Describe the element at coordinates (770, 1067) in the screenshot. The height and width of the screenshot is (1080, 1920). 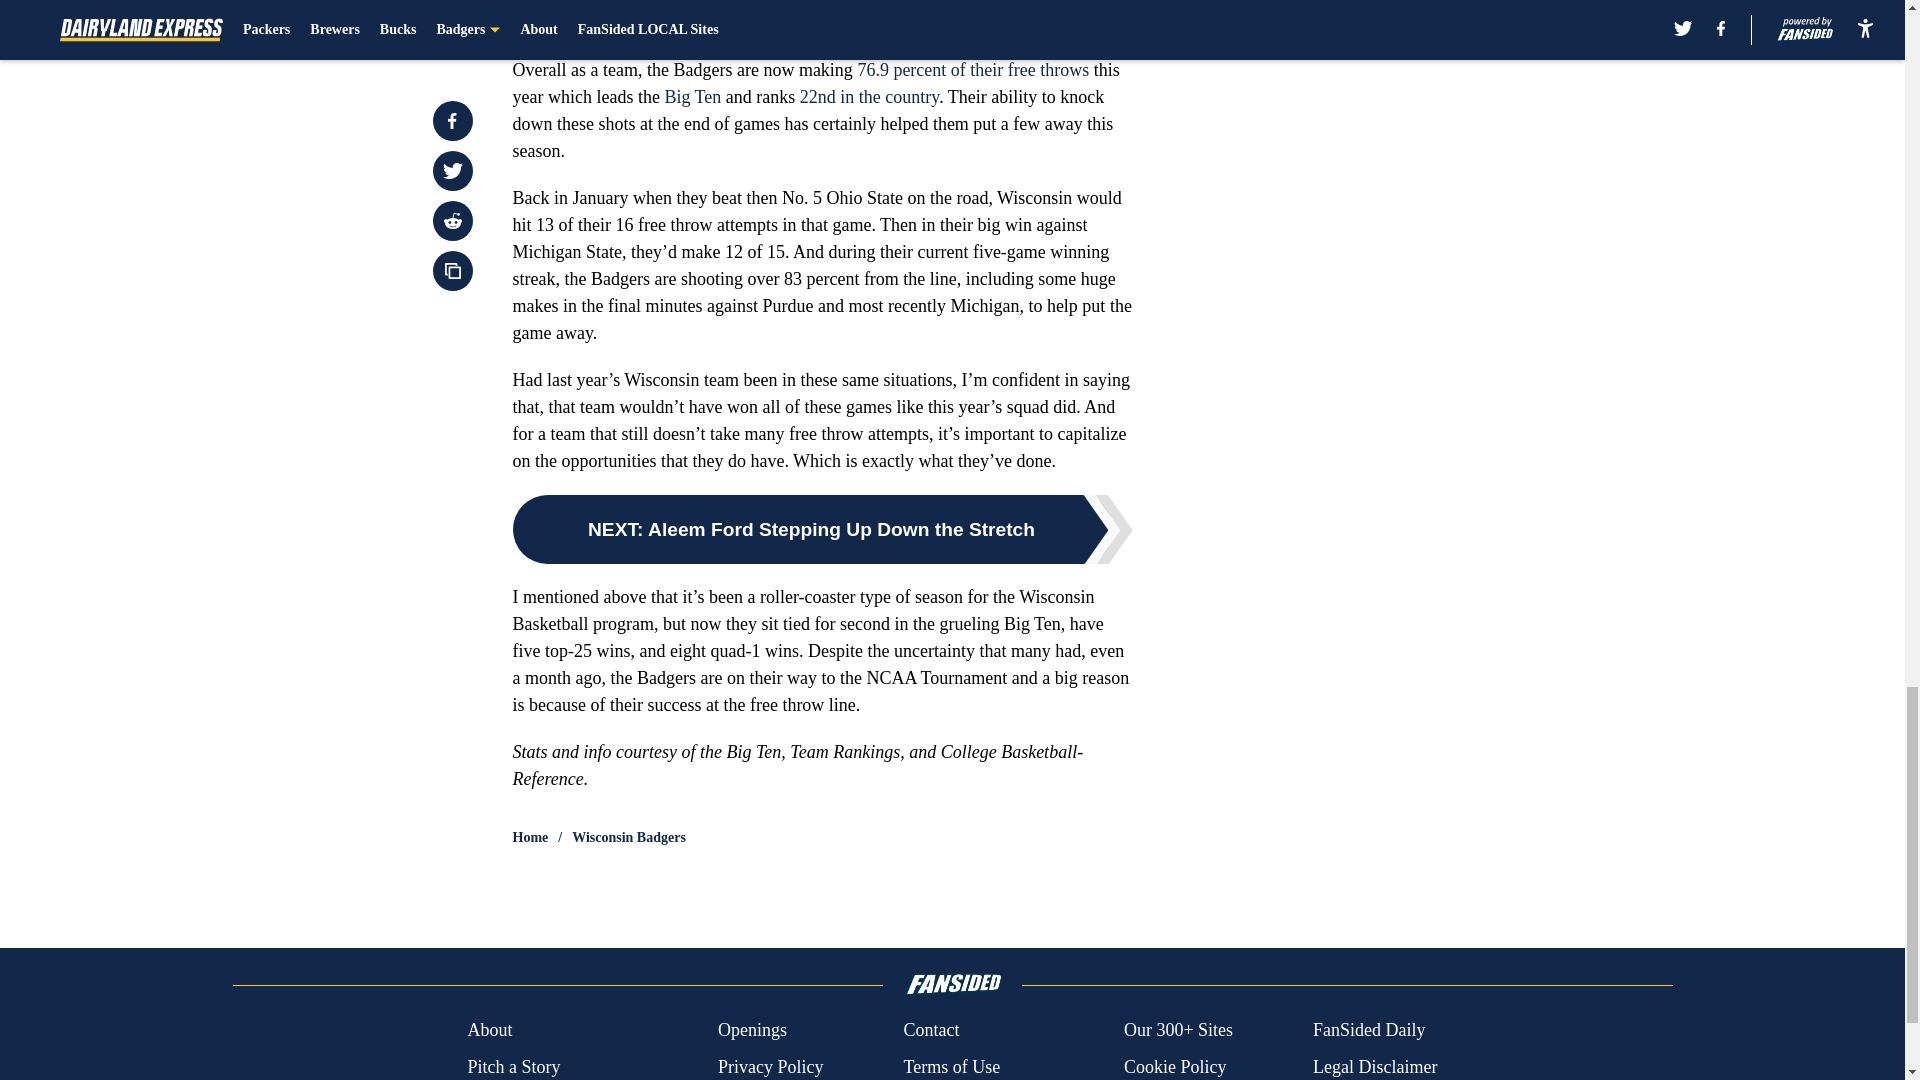
I see `Privacy Policy` at that location.